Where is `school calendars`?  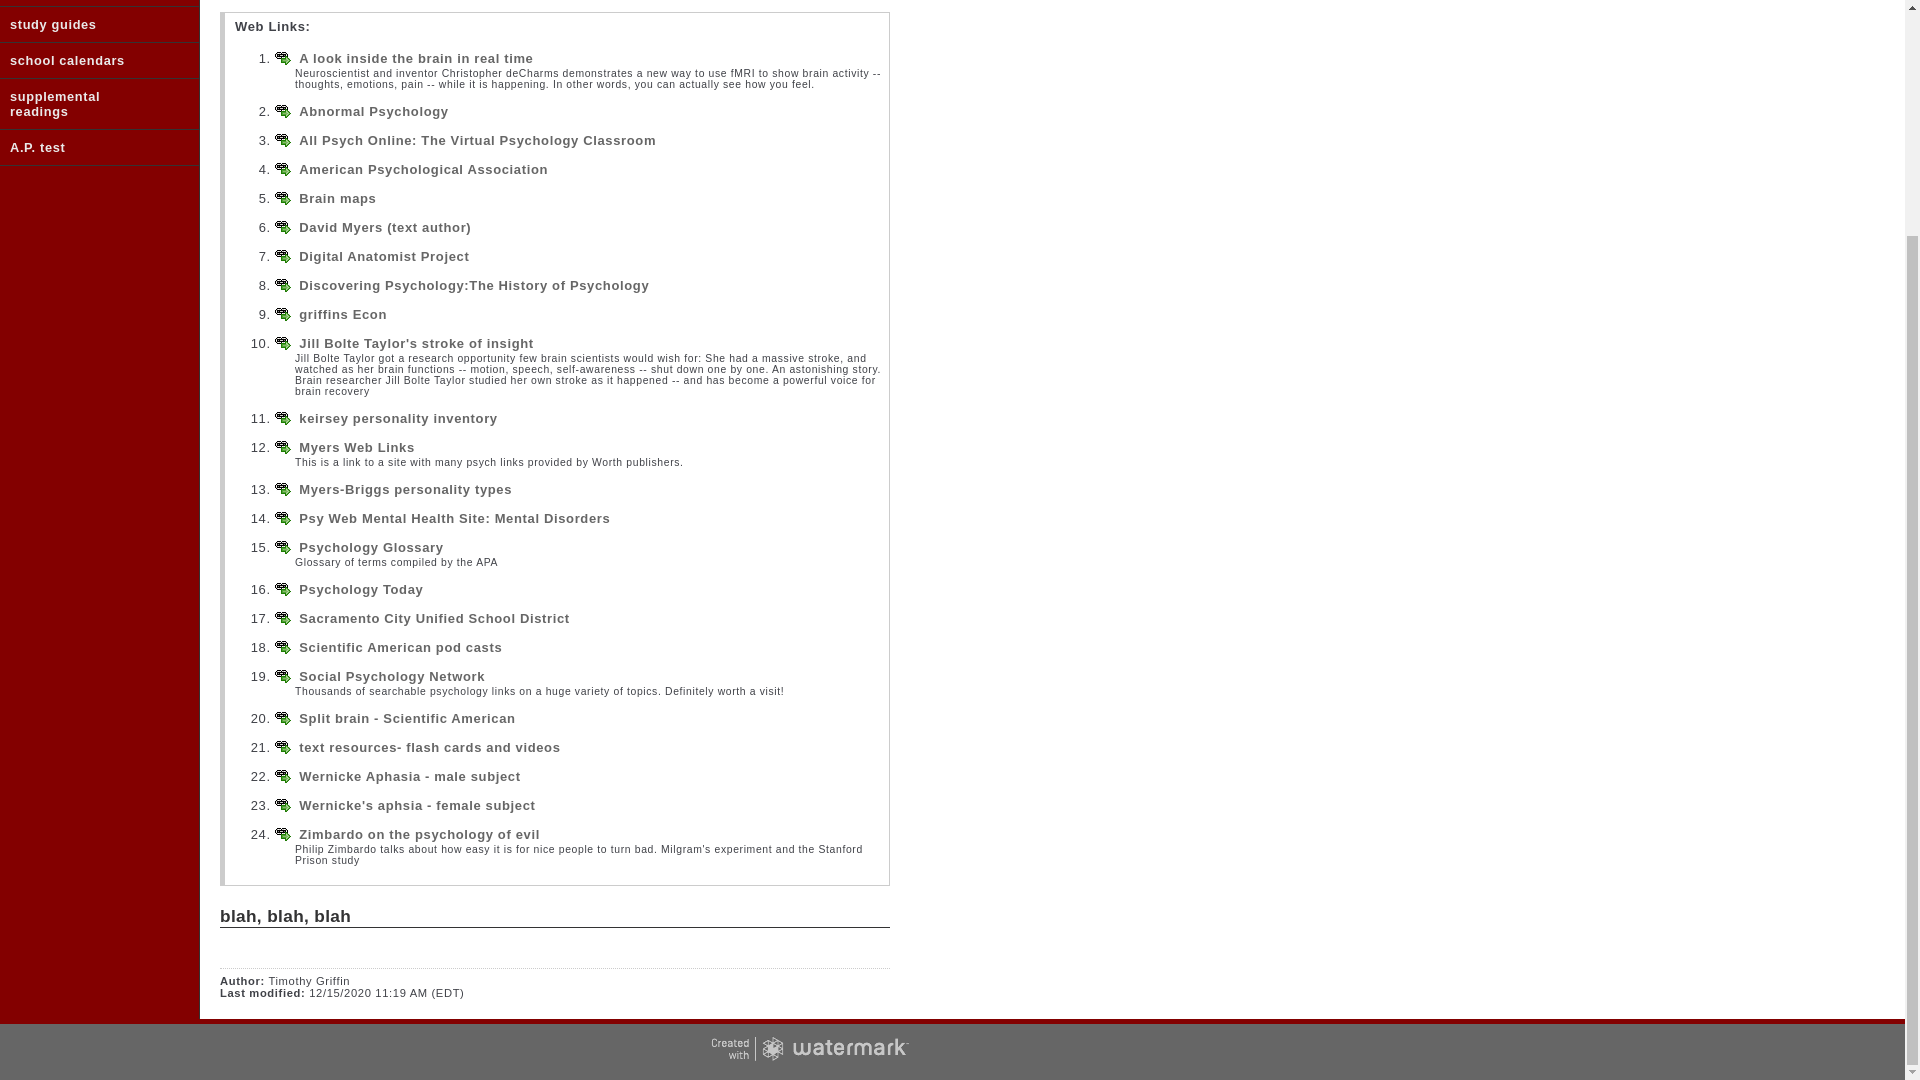 school calendars is located at coordinates (84, 60).